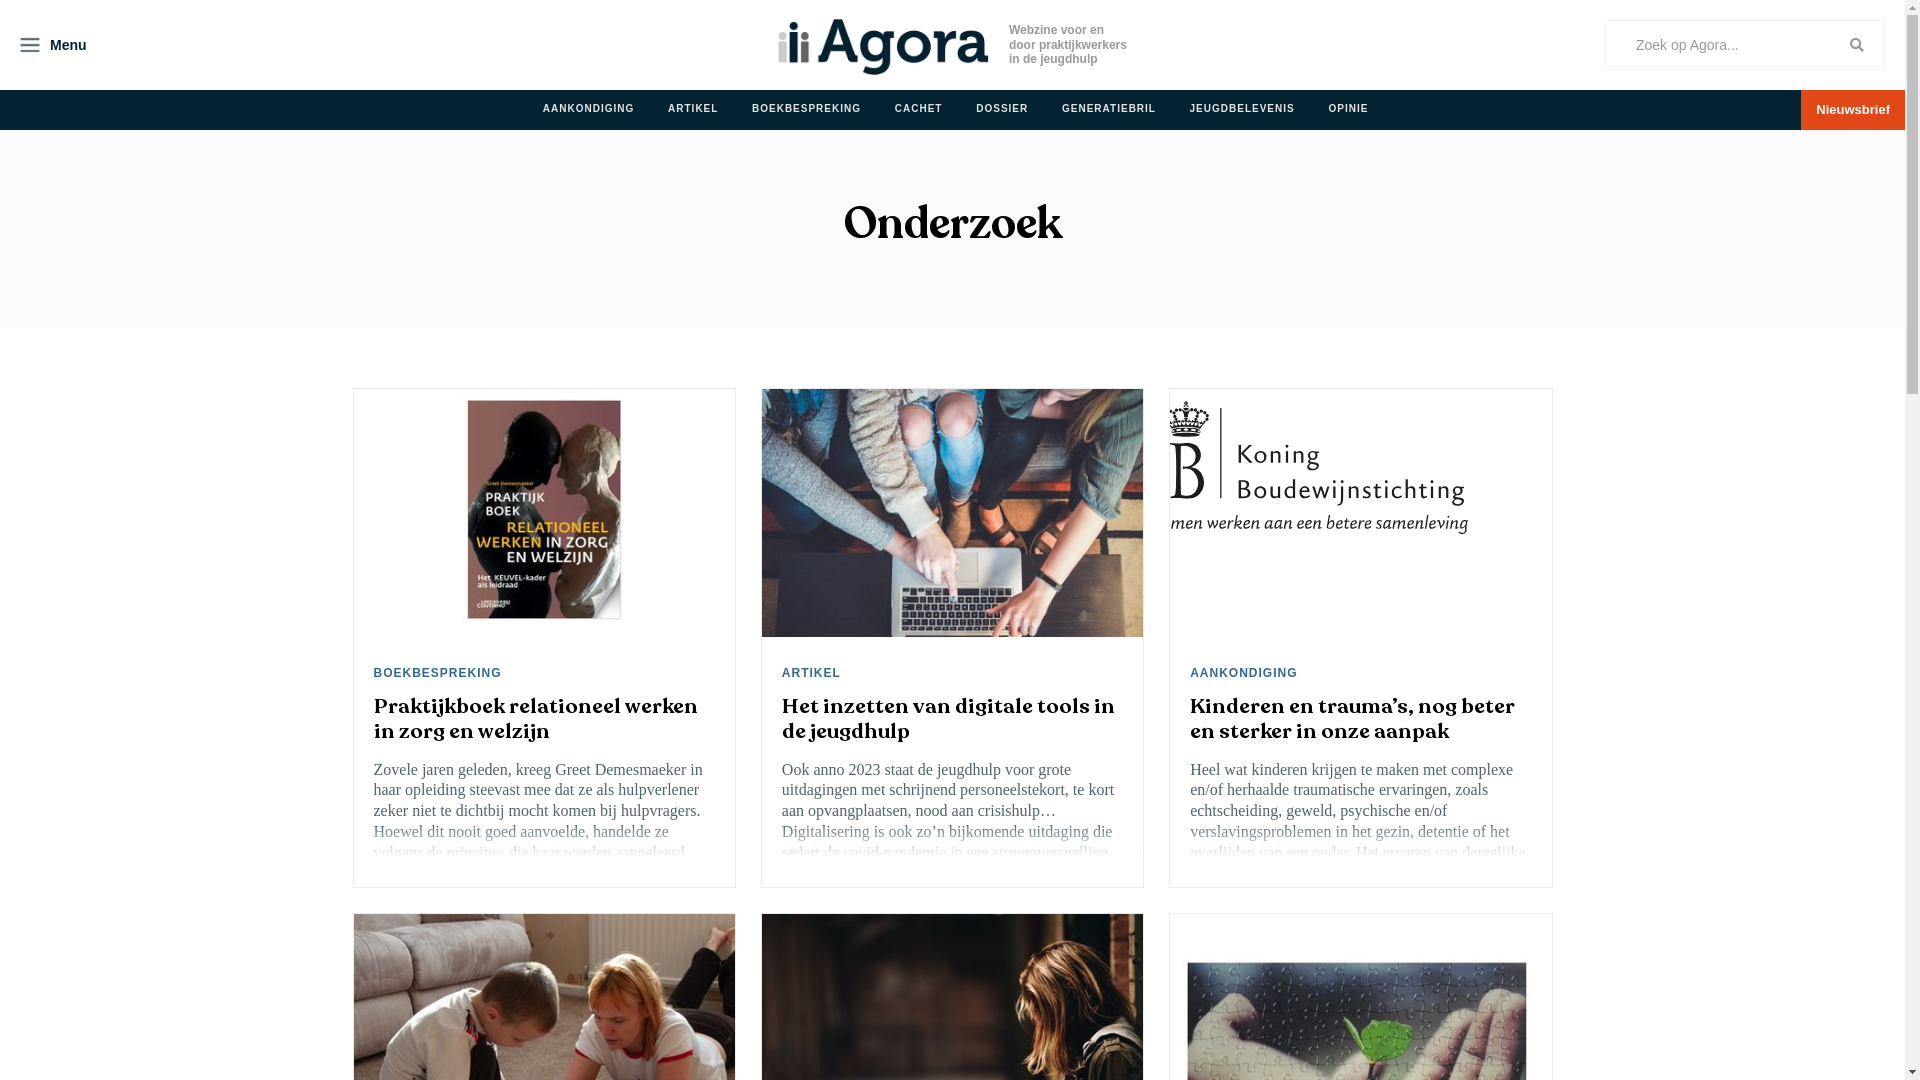 The width and height of the screenshot is (1920, 1080). Describe the element at coordinates (590, 110) in the screenshot. I see `AANKONDIGING` at that location.